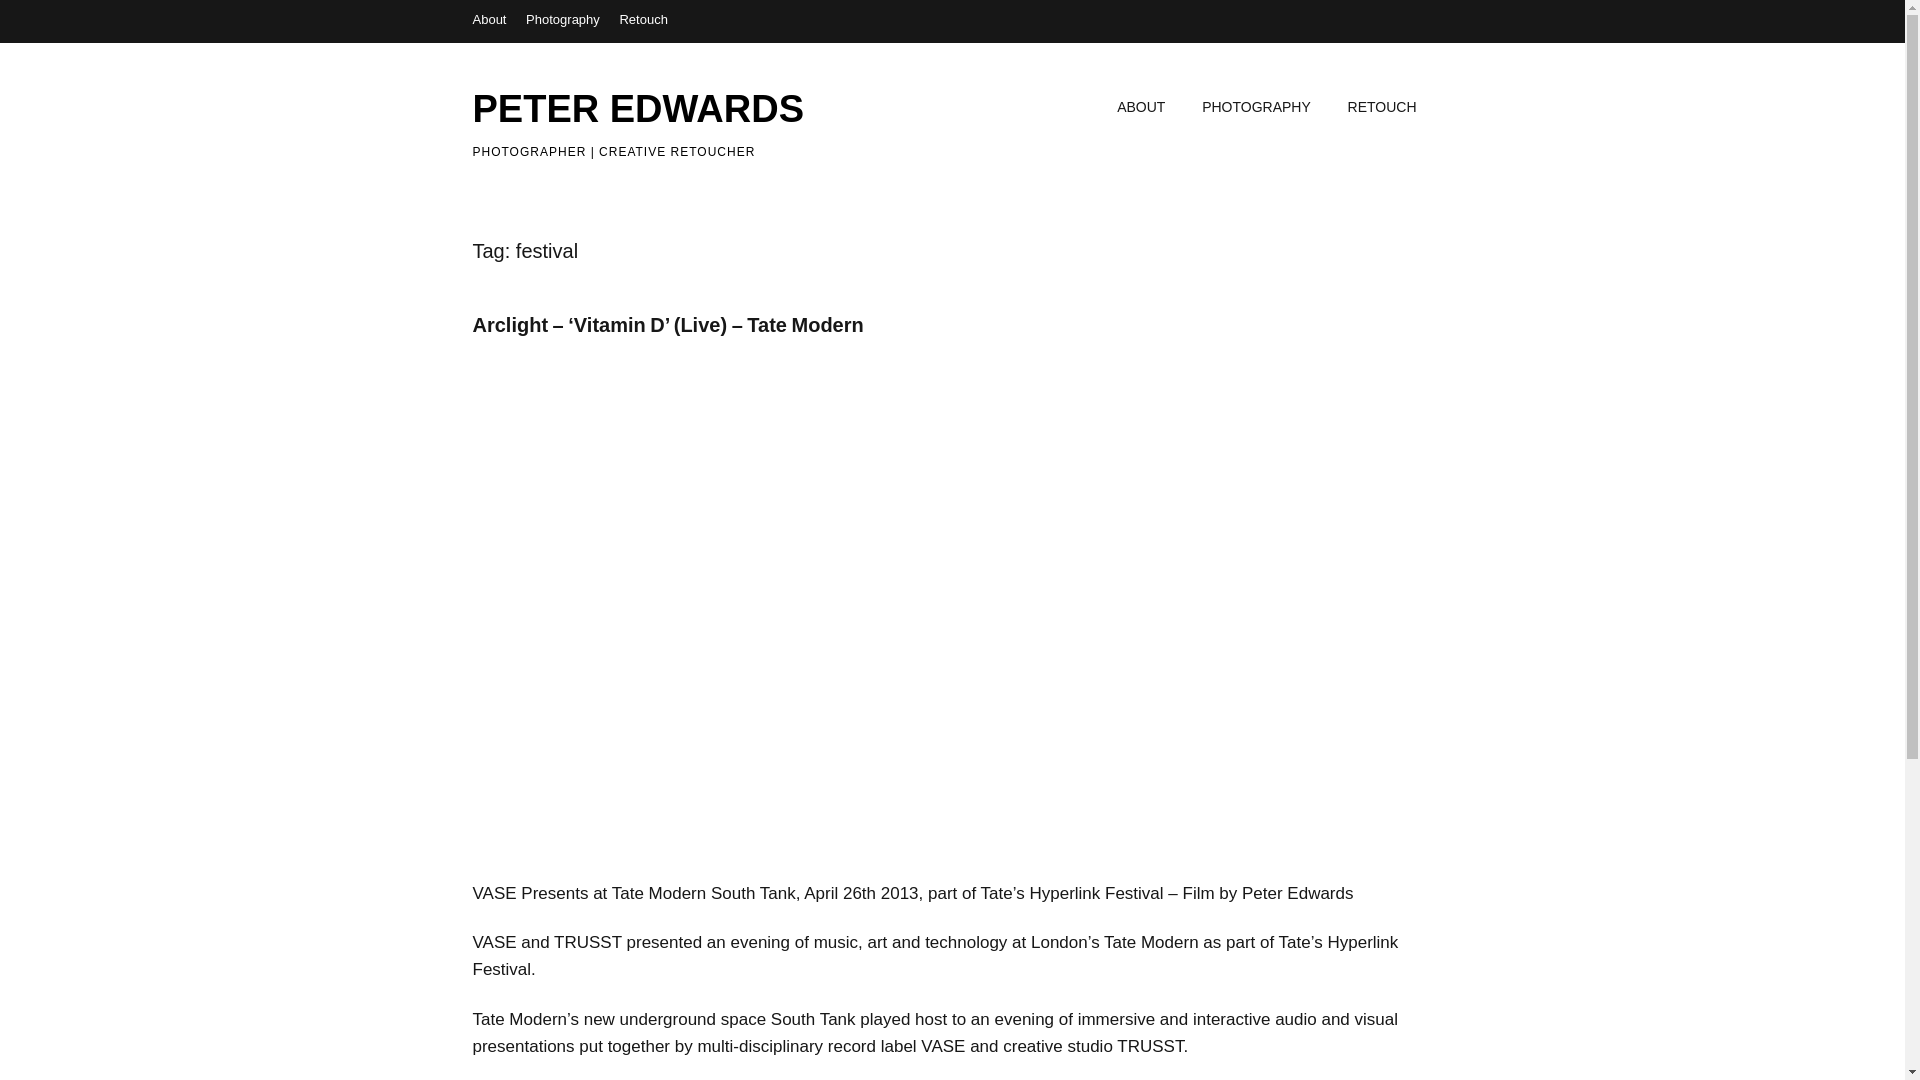  I want to click on RETOUCH, so click(1382, 108).